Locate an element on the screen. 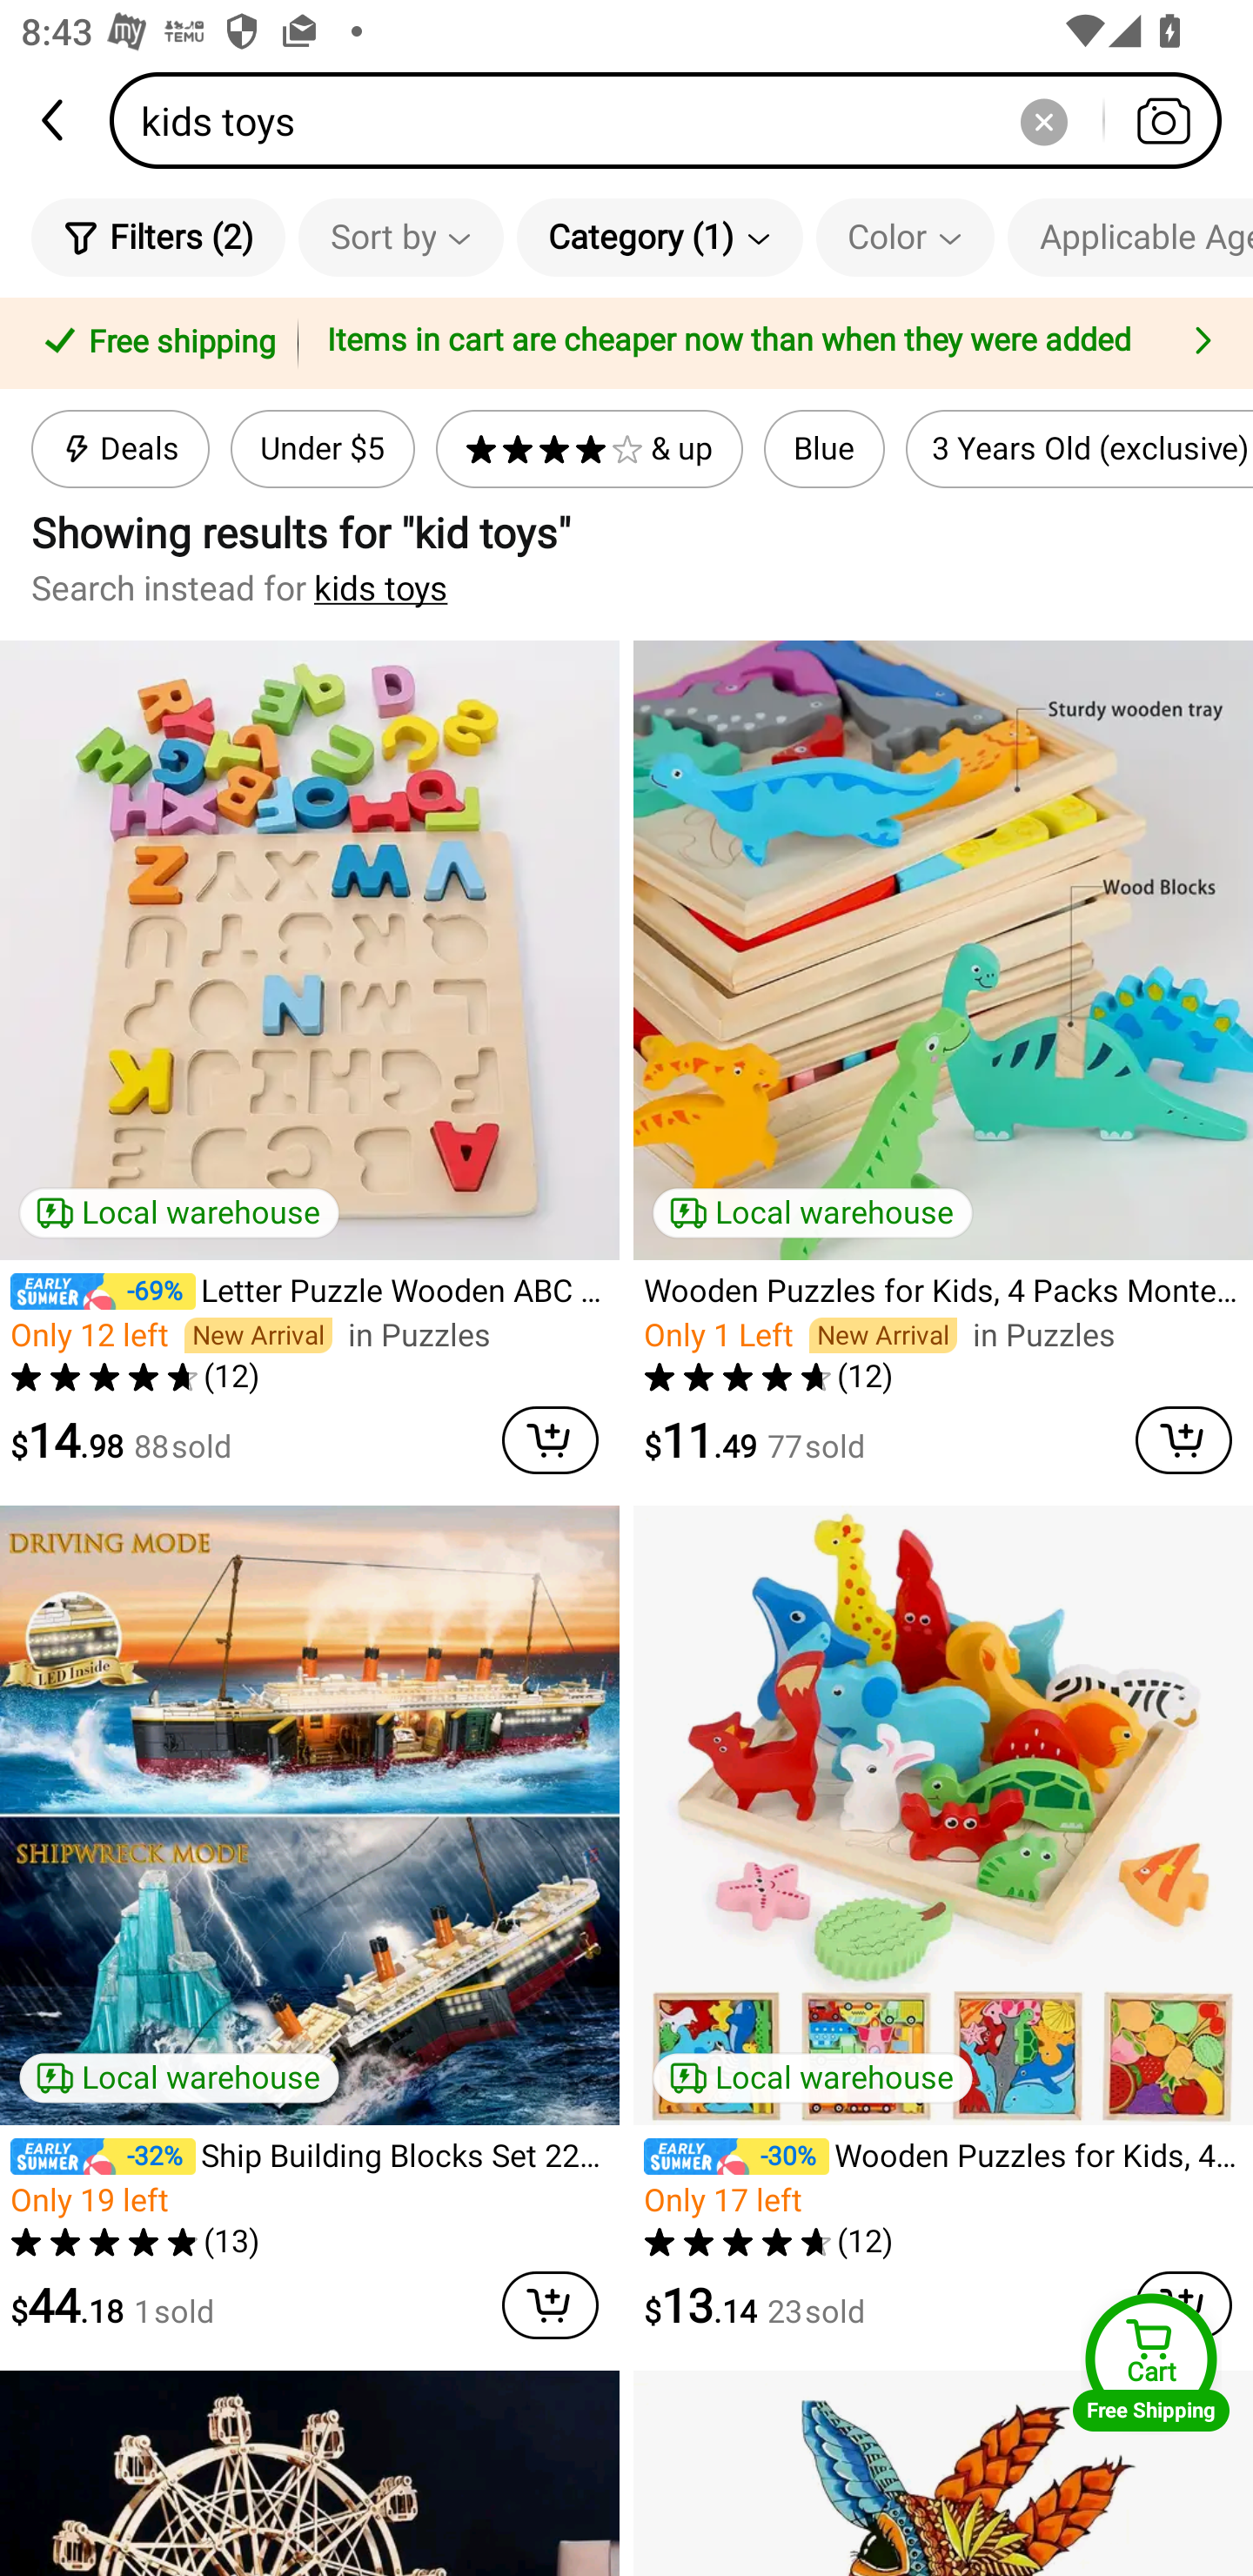  Category (1) is located at coordinates (660, 237).